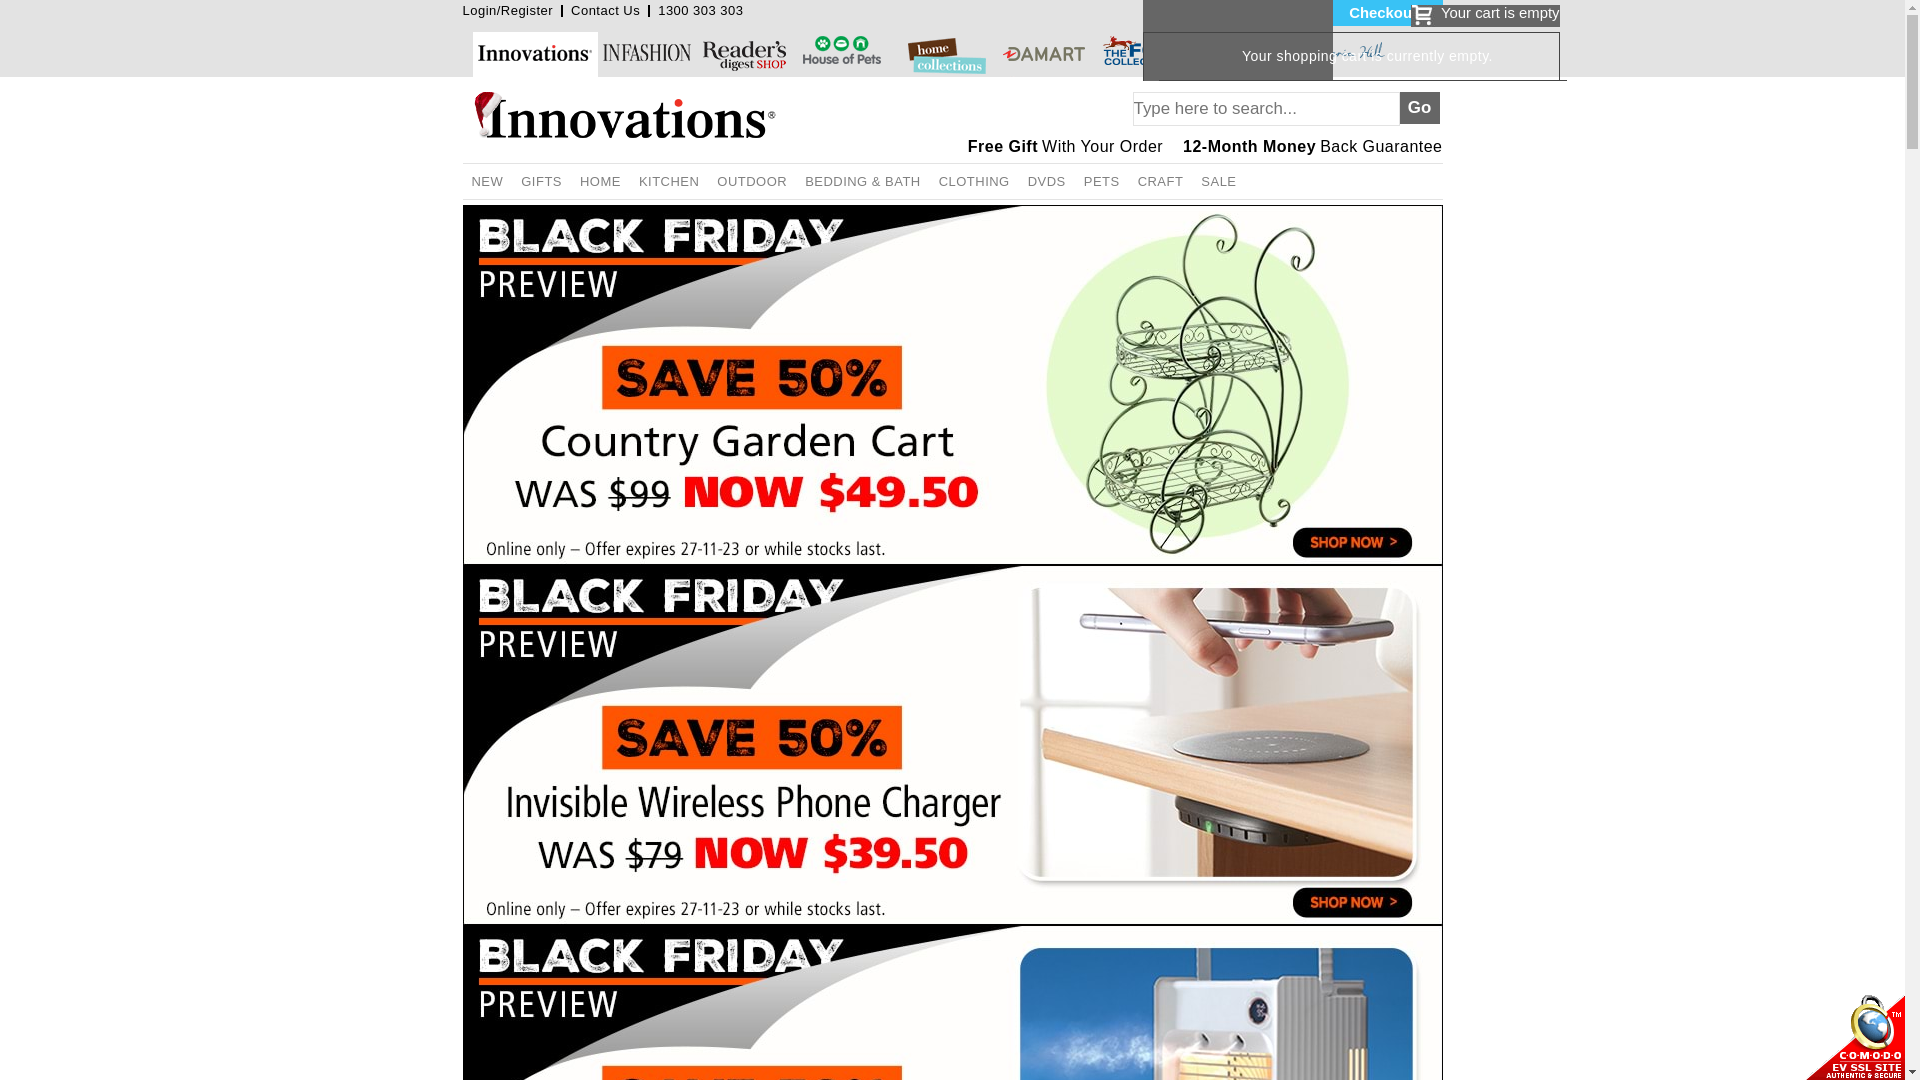 The width and height of the screenshot is (1920, 1080). I want to click on CLOTHING, so click(974, 182).